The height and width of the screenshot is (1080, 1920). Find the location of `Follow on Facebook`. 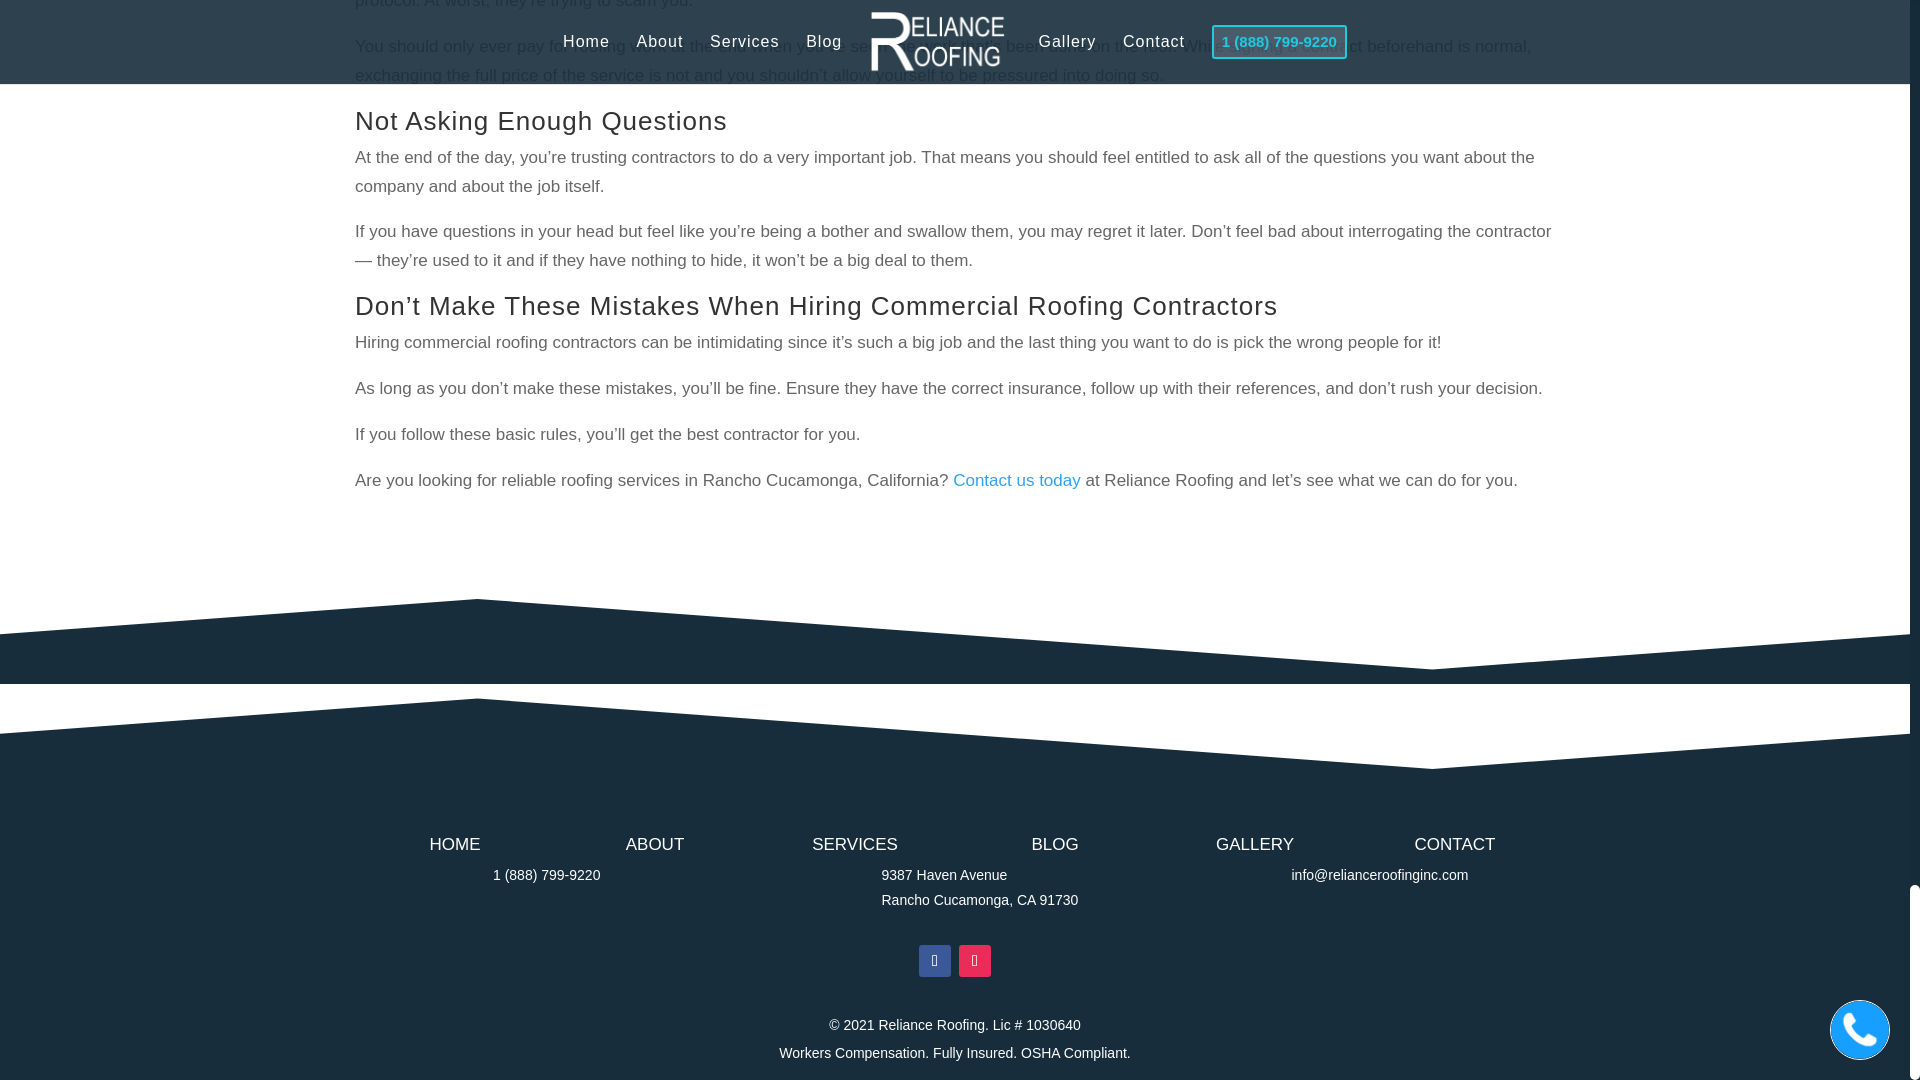

Follow on Facebook is located at coordinates (934, 961).